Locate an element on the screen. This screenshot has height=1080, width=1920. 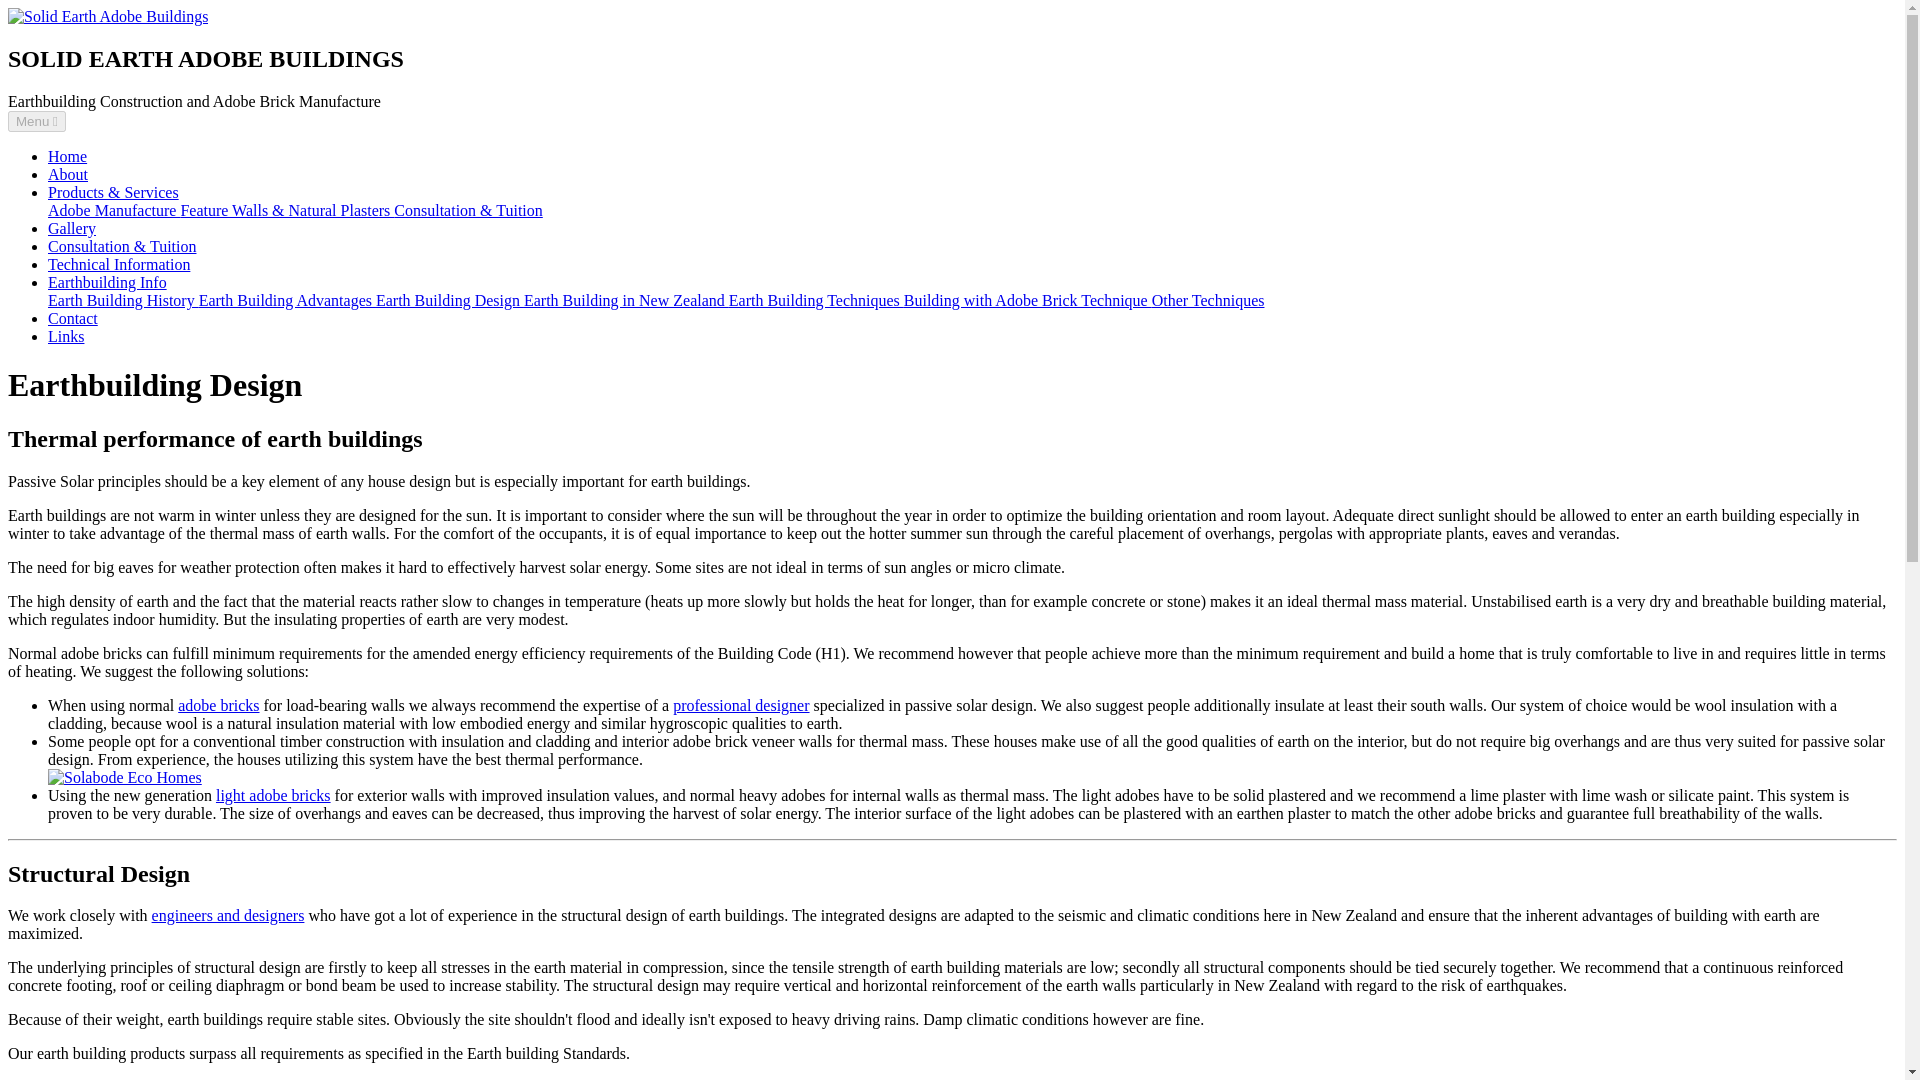
Earth Building Techniques is located at coordinates (816, 300).